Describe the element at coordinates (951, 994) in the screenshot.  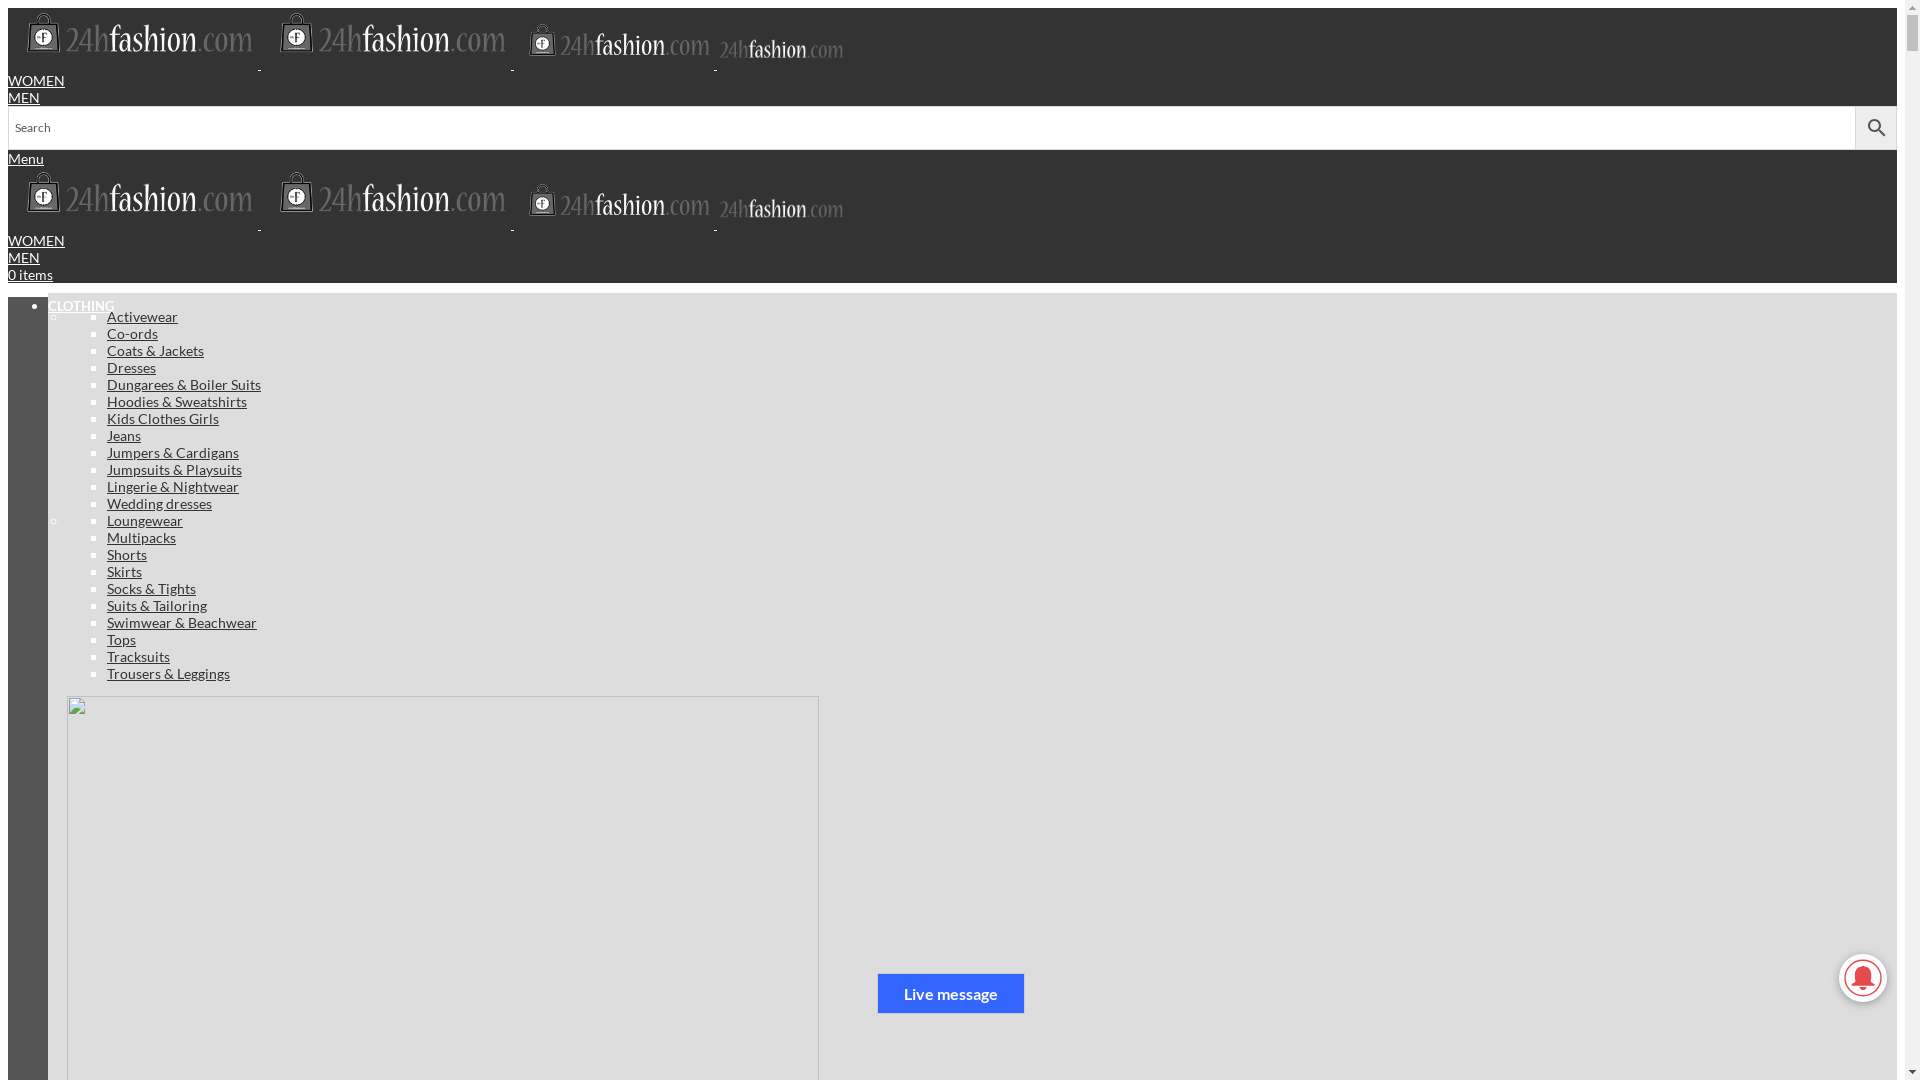
I see `Live message` at that location.